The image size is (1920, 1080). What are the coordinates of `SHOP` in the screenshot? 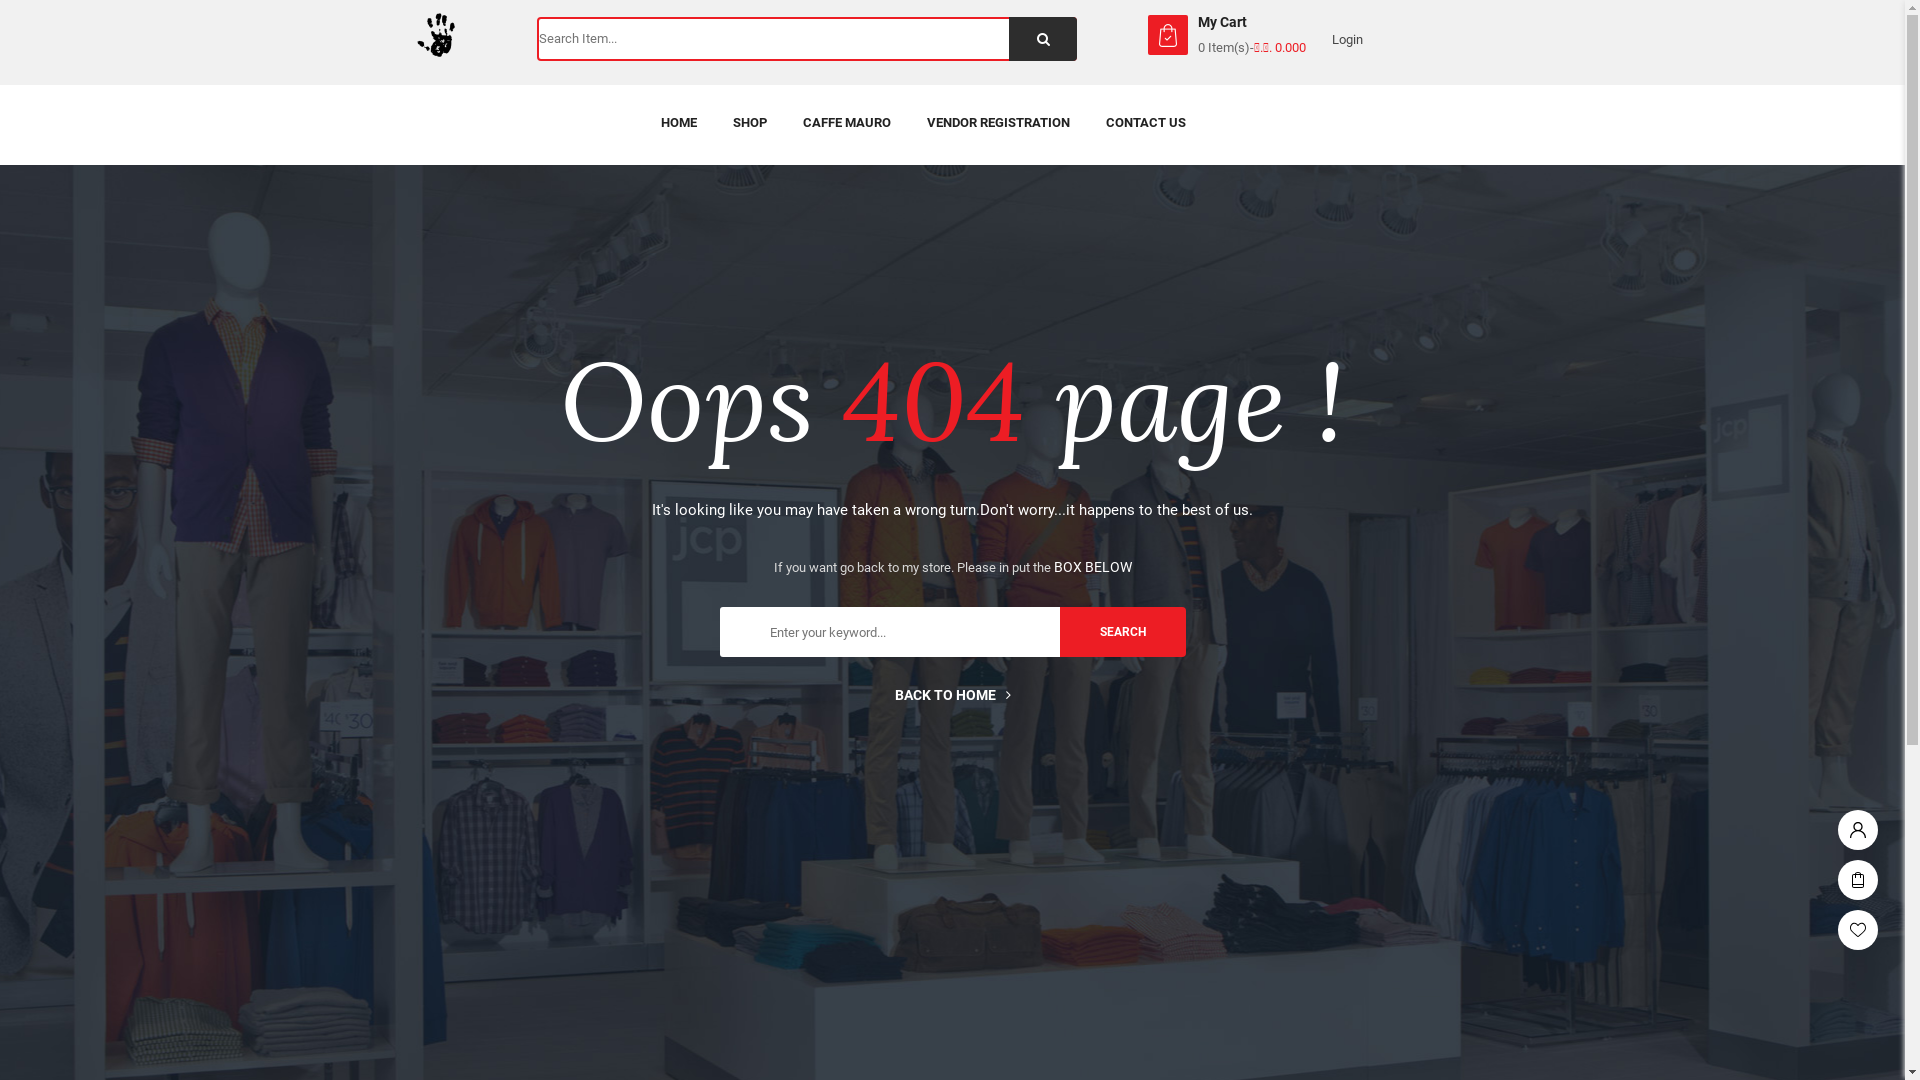 It's located at (750, 123).